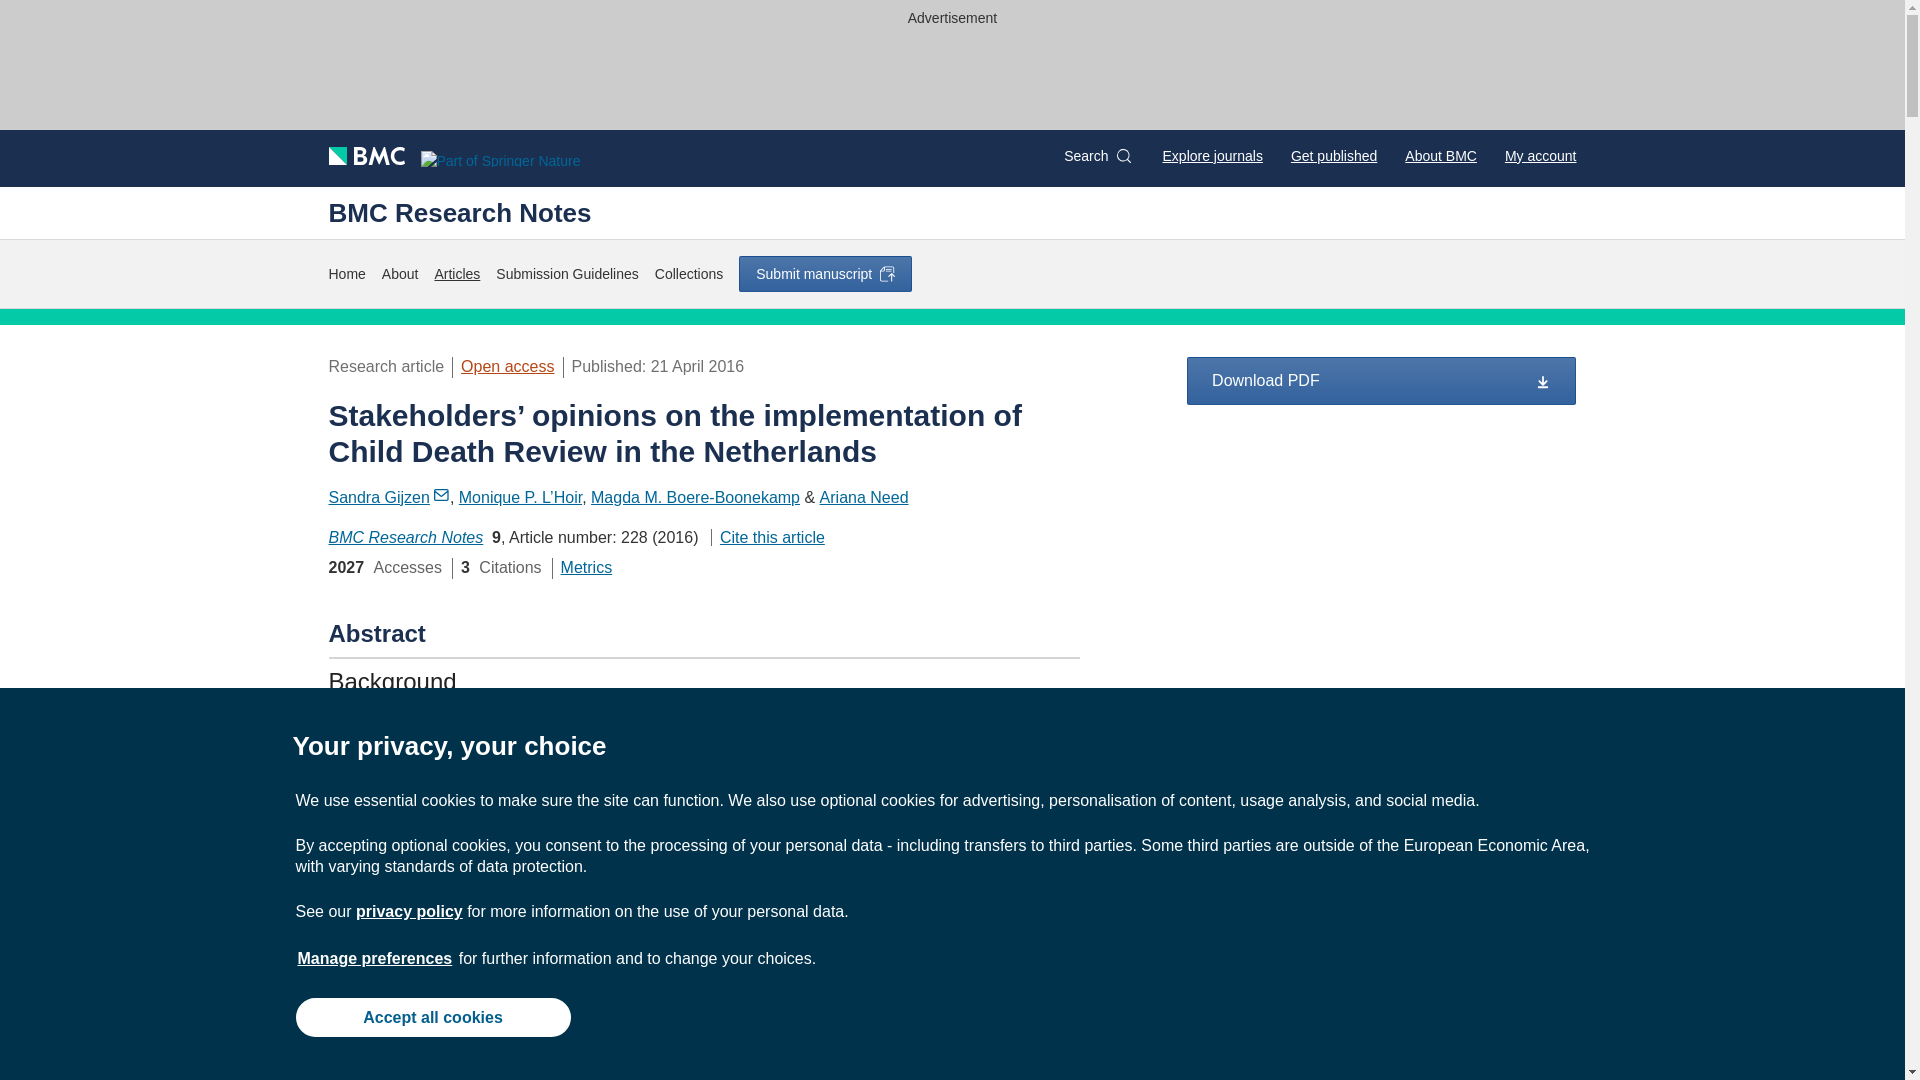 Image resolution: width=1920 pixels, height=1080 pixels. I want to click on Sandra Gijzen, so click(388, 498).